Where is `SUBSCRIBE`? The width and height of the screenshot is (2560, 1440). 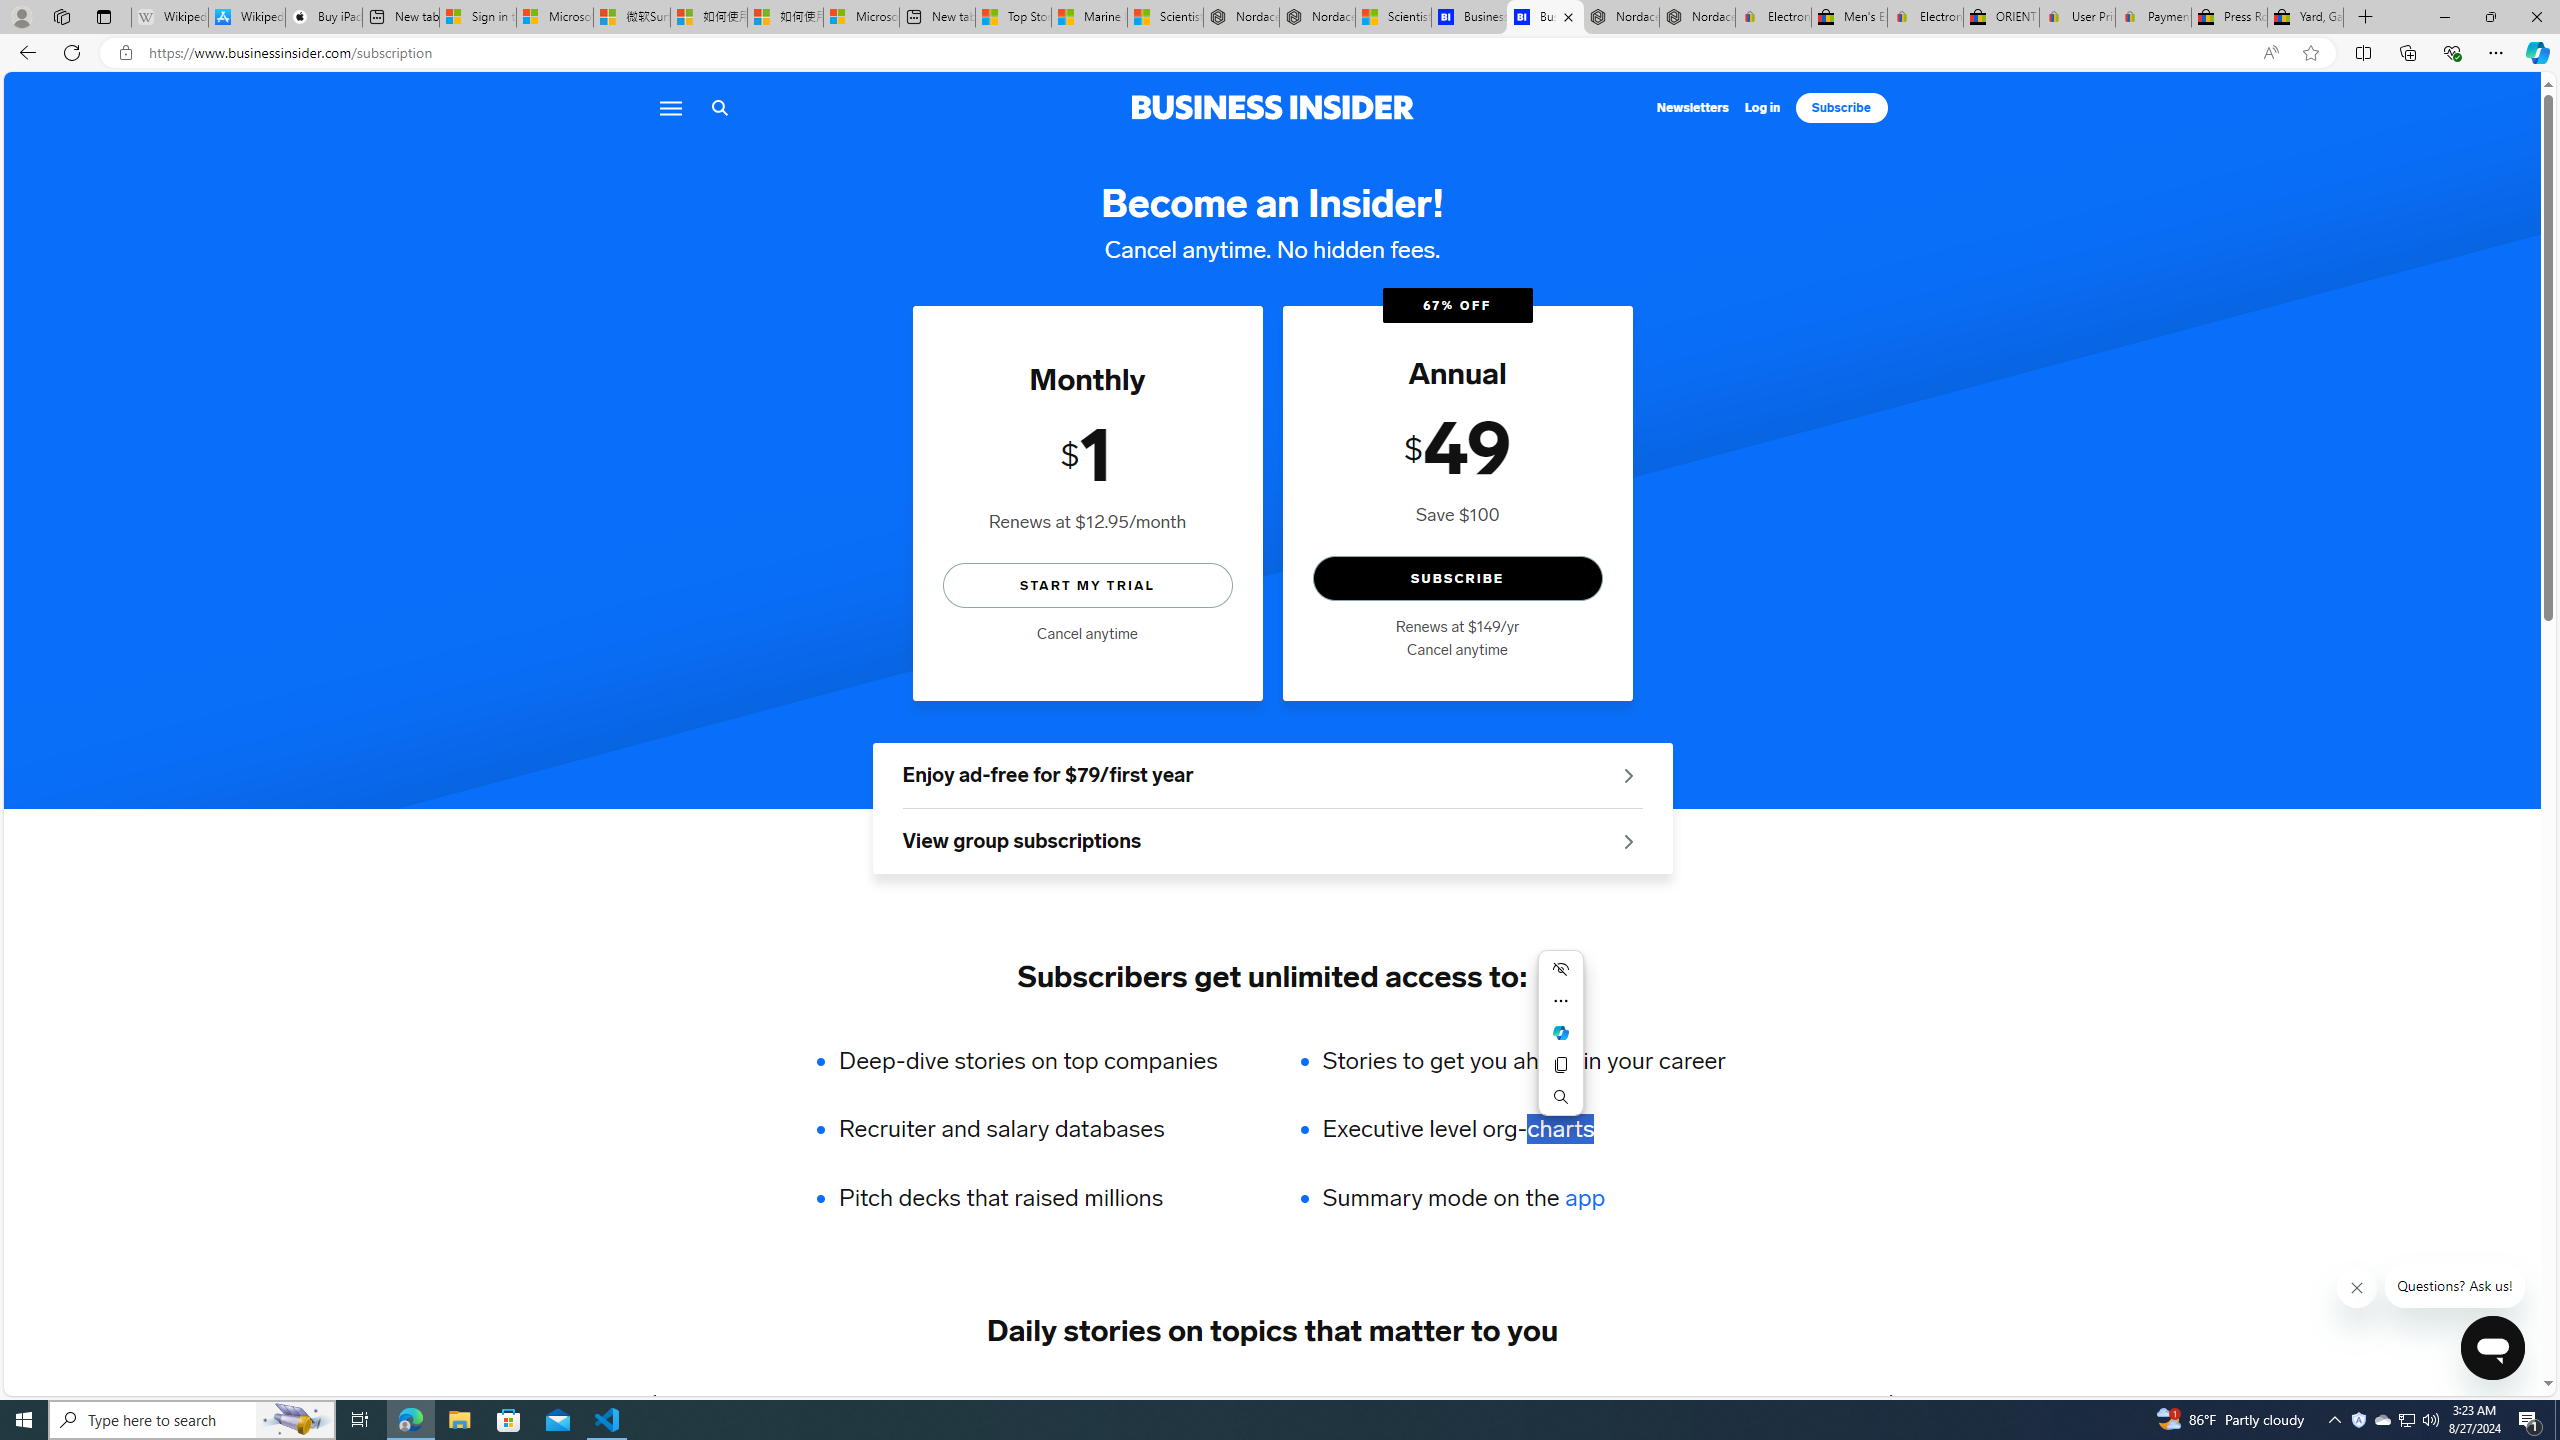 SUBSCRIBE is located at coordinates (1456, 578).